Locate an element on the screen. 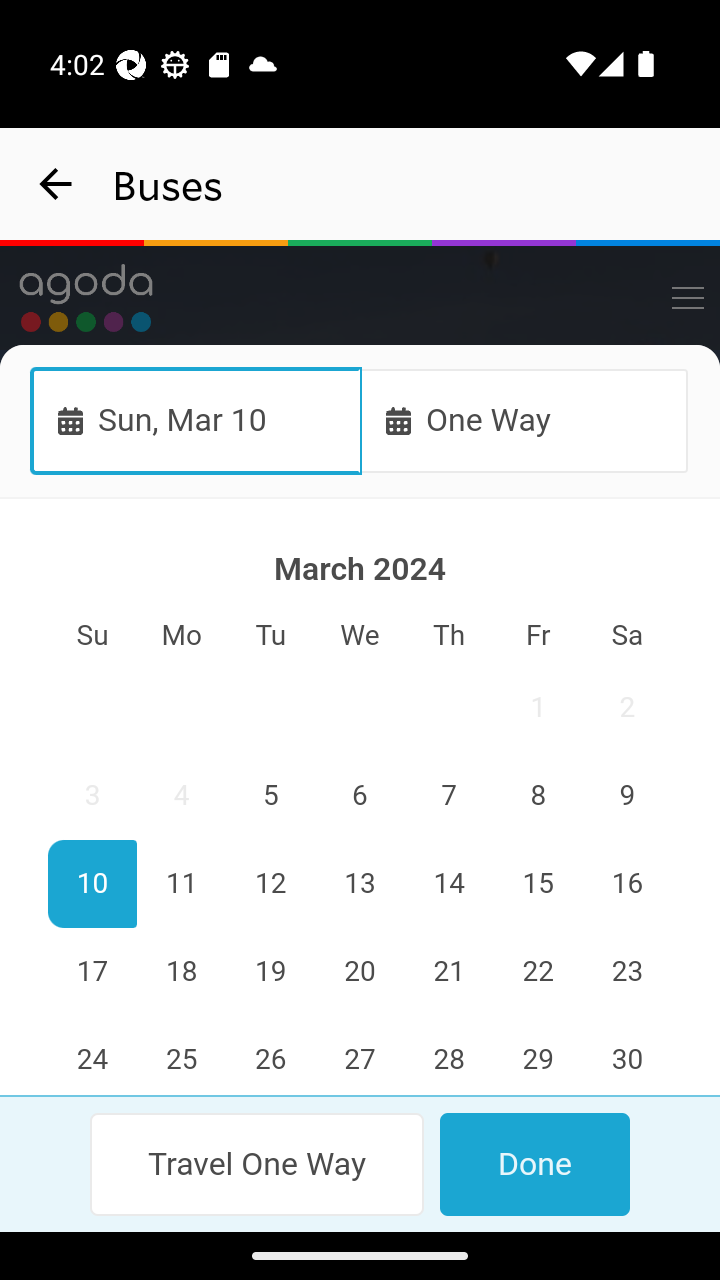 The width and height of the screenshot is (720, 1280). 4 is located at coordinates (182, 797).